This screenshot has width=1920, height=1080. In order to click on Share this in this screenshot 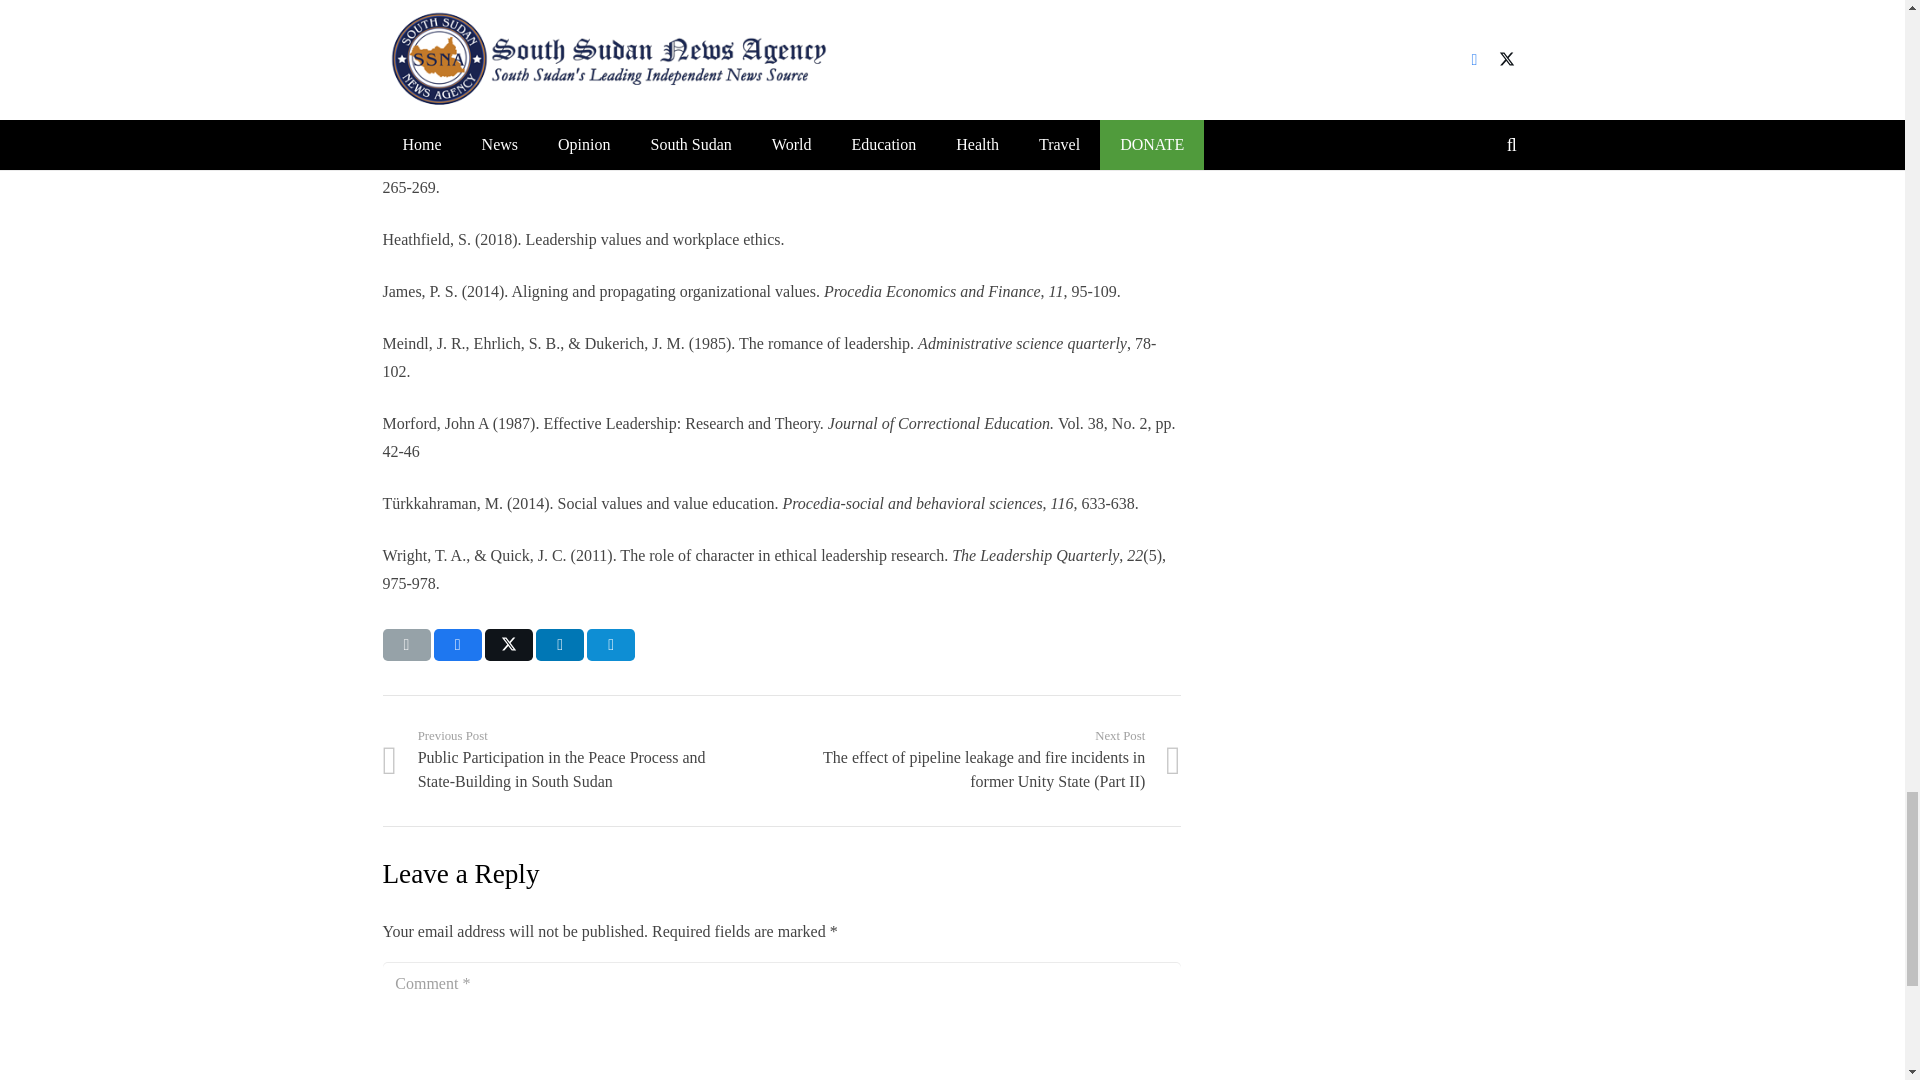, I will do `click(559, 644)`.